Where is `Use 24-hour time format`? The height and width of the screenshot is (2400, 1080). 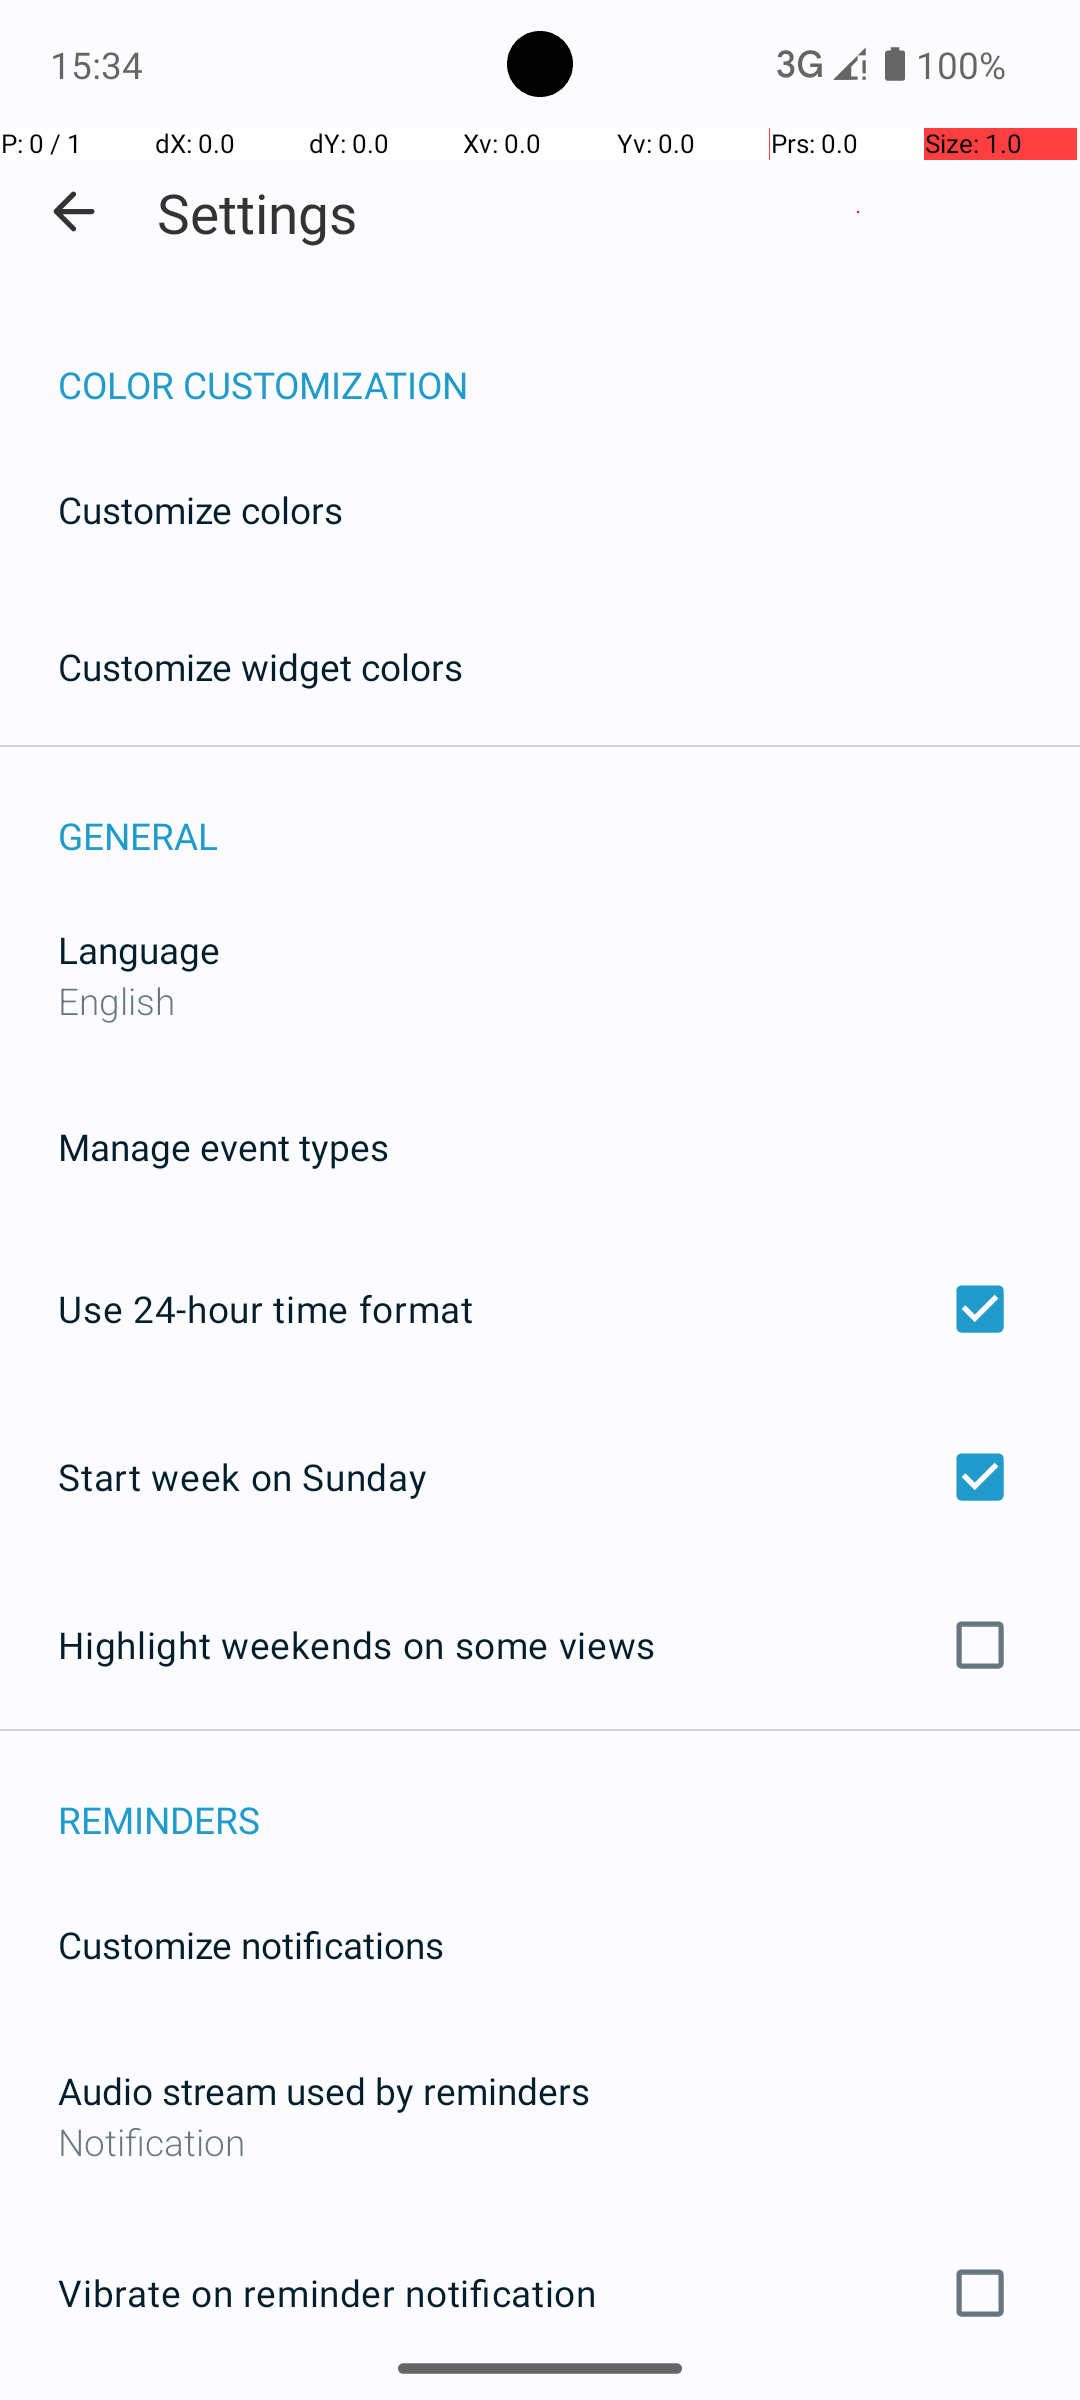 Use 24-hour time format is located at coordinates (540, 1309).